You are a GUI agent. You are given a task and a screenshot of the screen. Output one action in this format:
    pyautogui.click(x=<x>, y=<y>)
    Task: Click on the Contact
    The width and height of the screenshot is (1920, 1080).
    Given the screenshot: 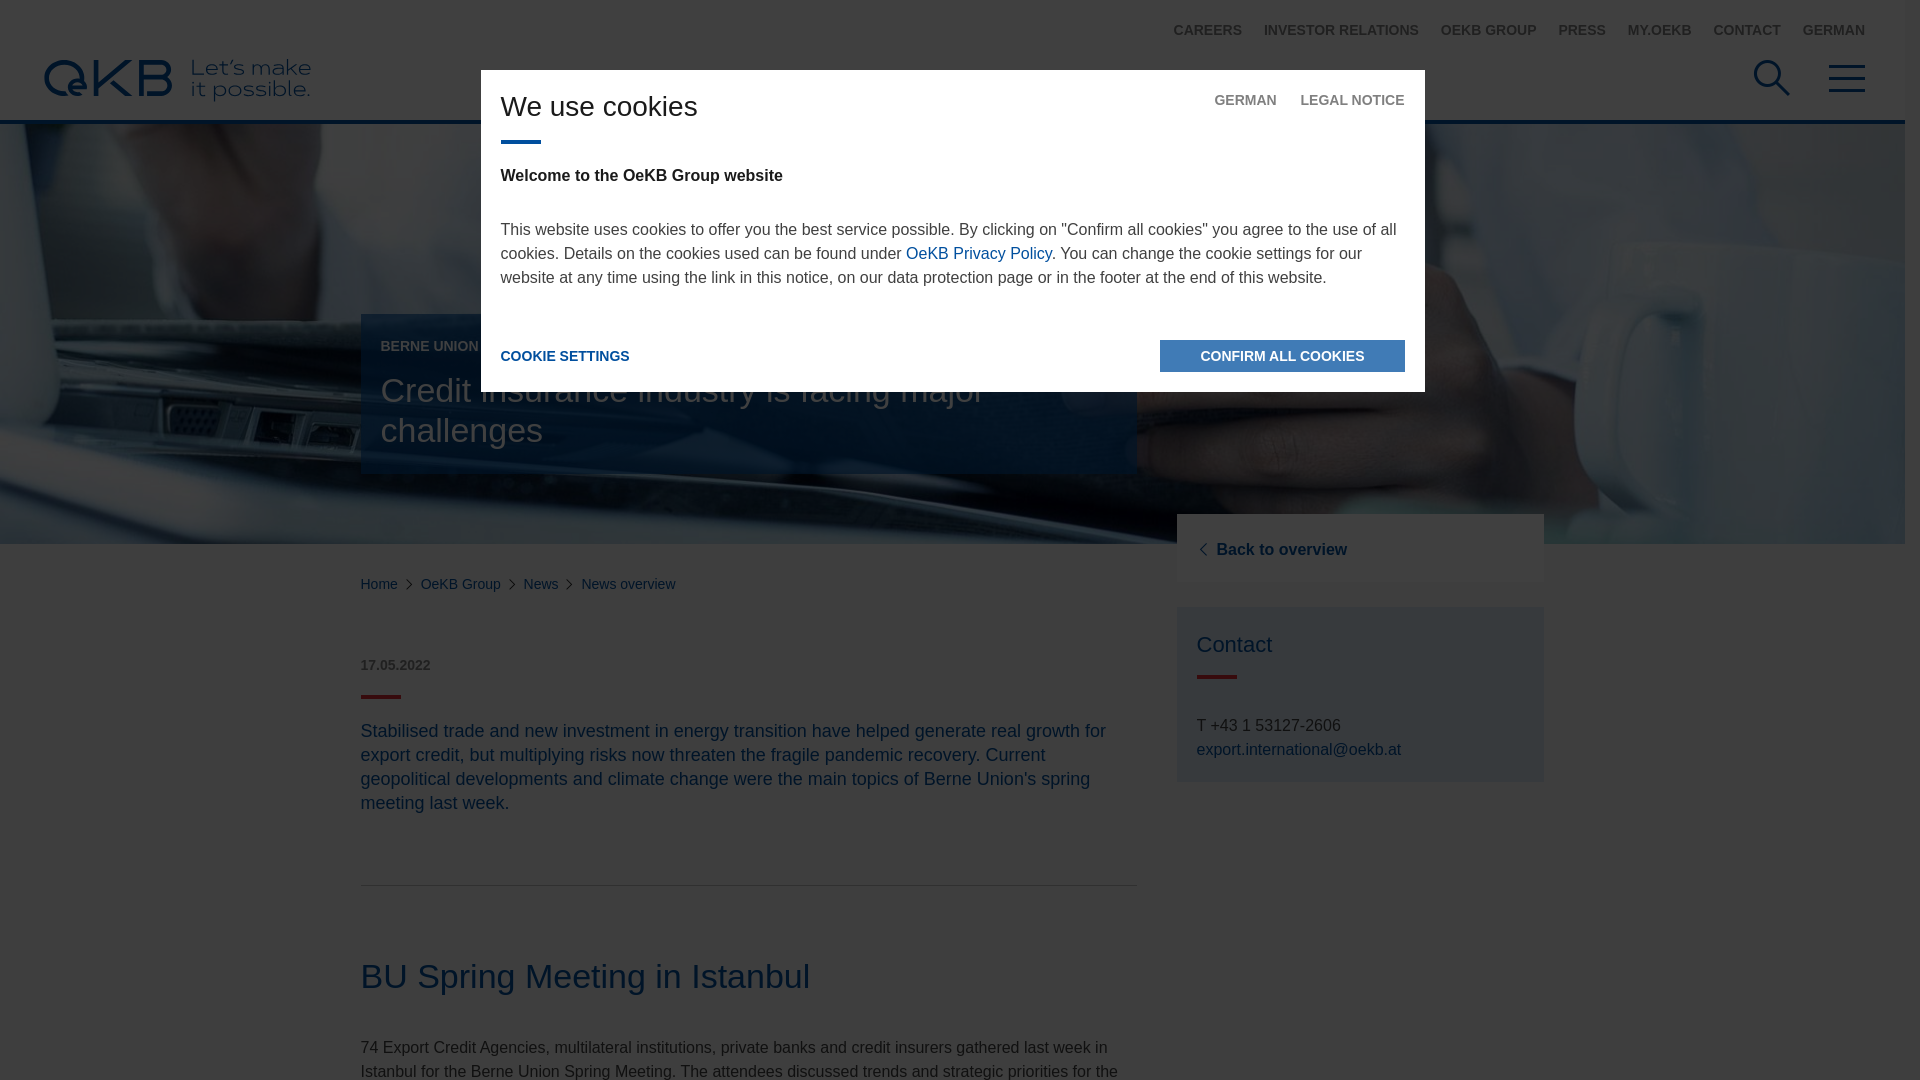 What is the action you would take?
    pyautogui.click(x=1746, y=29)
    